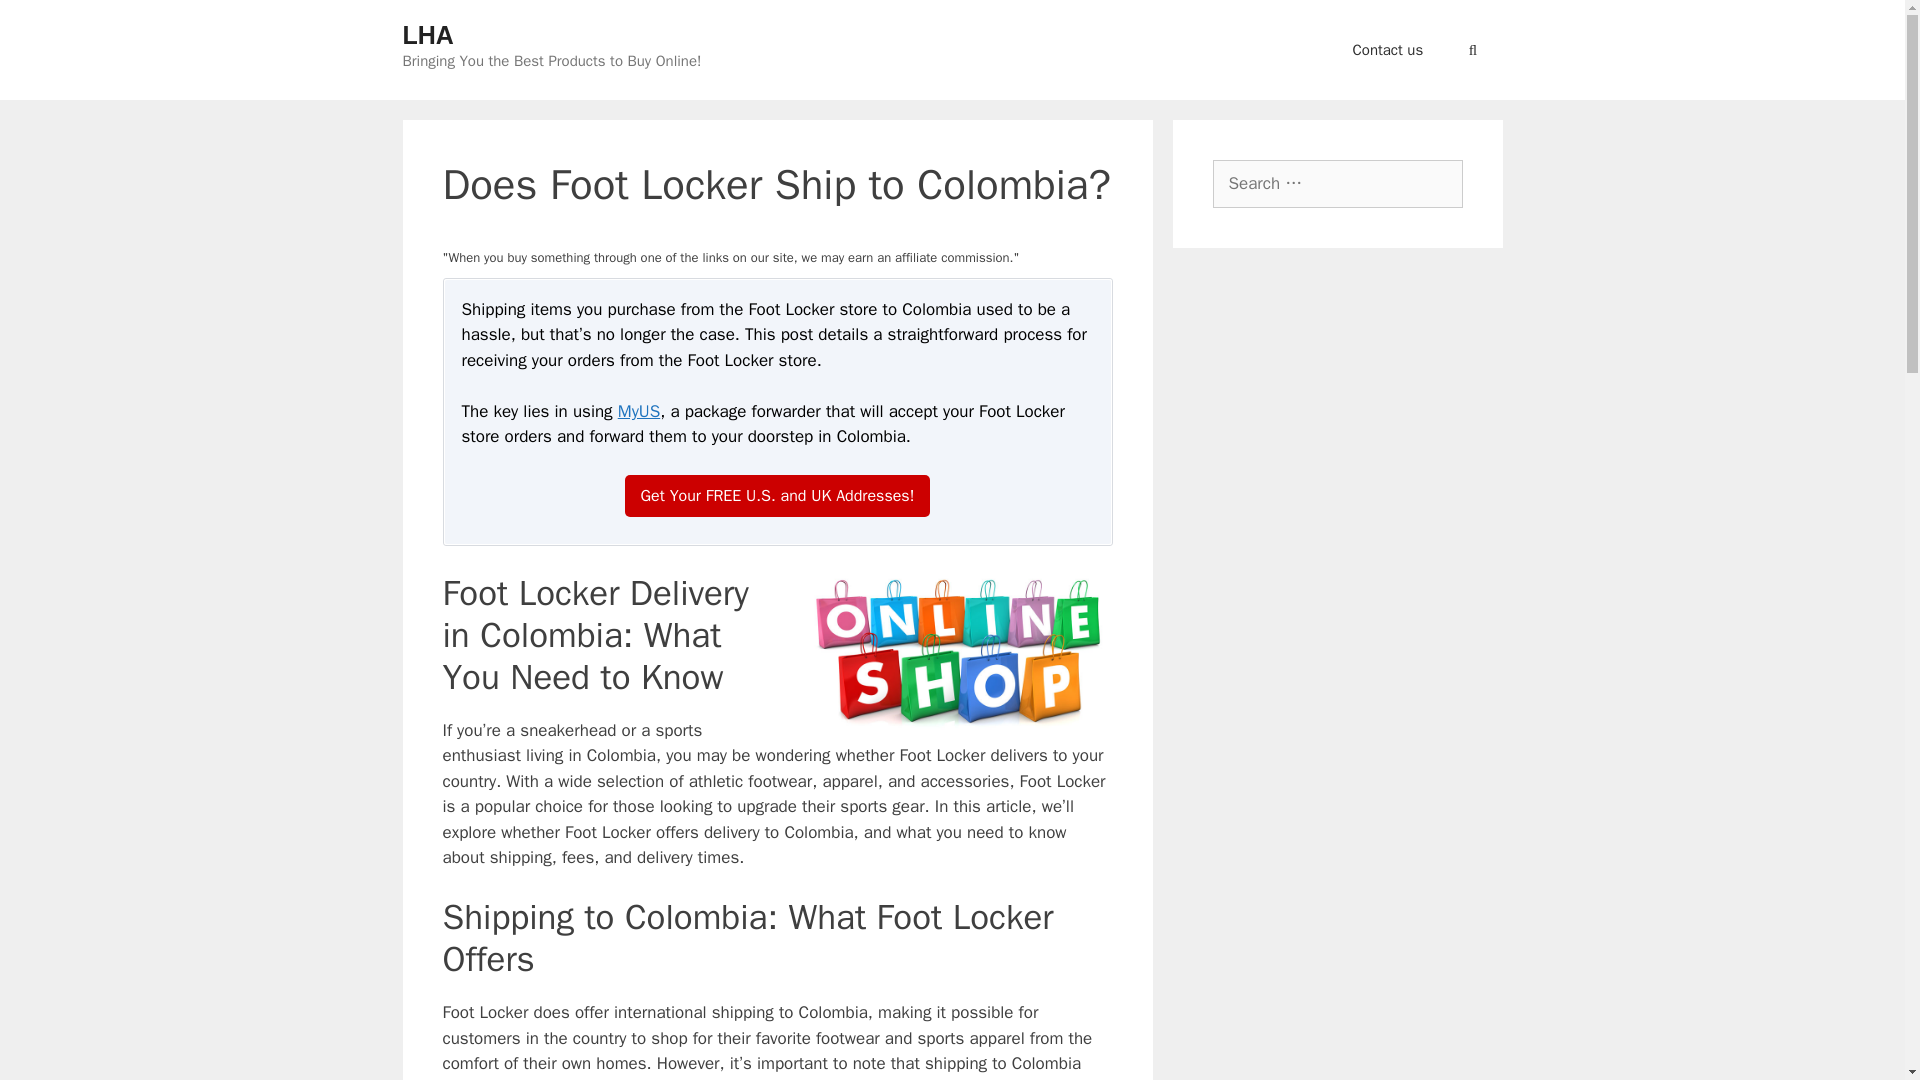 The height and width of the screenshot is (1080, 1920). What do you see at coordinates (1388, 50) in the screenshot?
I see `Contact us` at bounding box center [1388, 50].